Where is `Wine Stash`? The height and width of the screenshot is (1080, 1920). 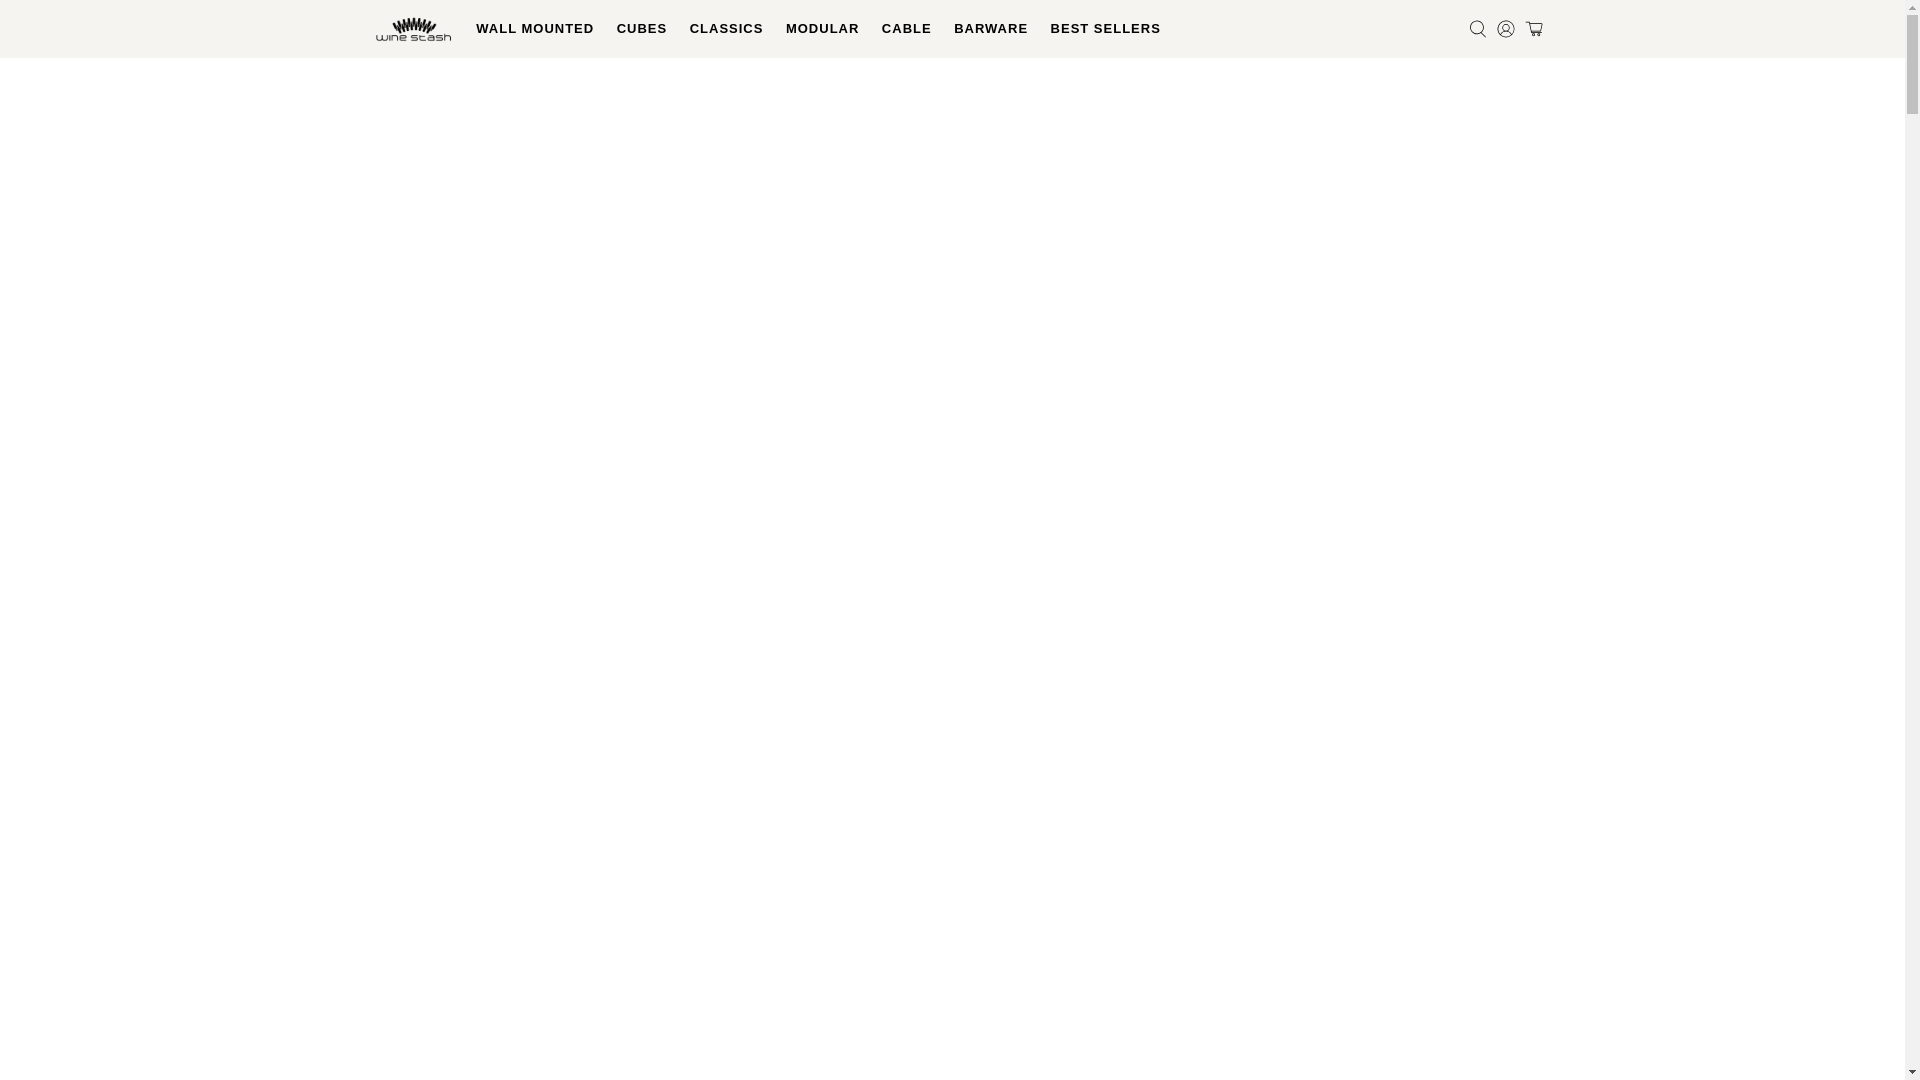 Wine Stash is located at coordinates (414, 29).